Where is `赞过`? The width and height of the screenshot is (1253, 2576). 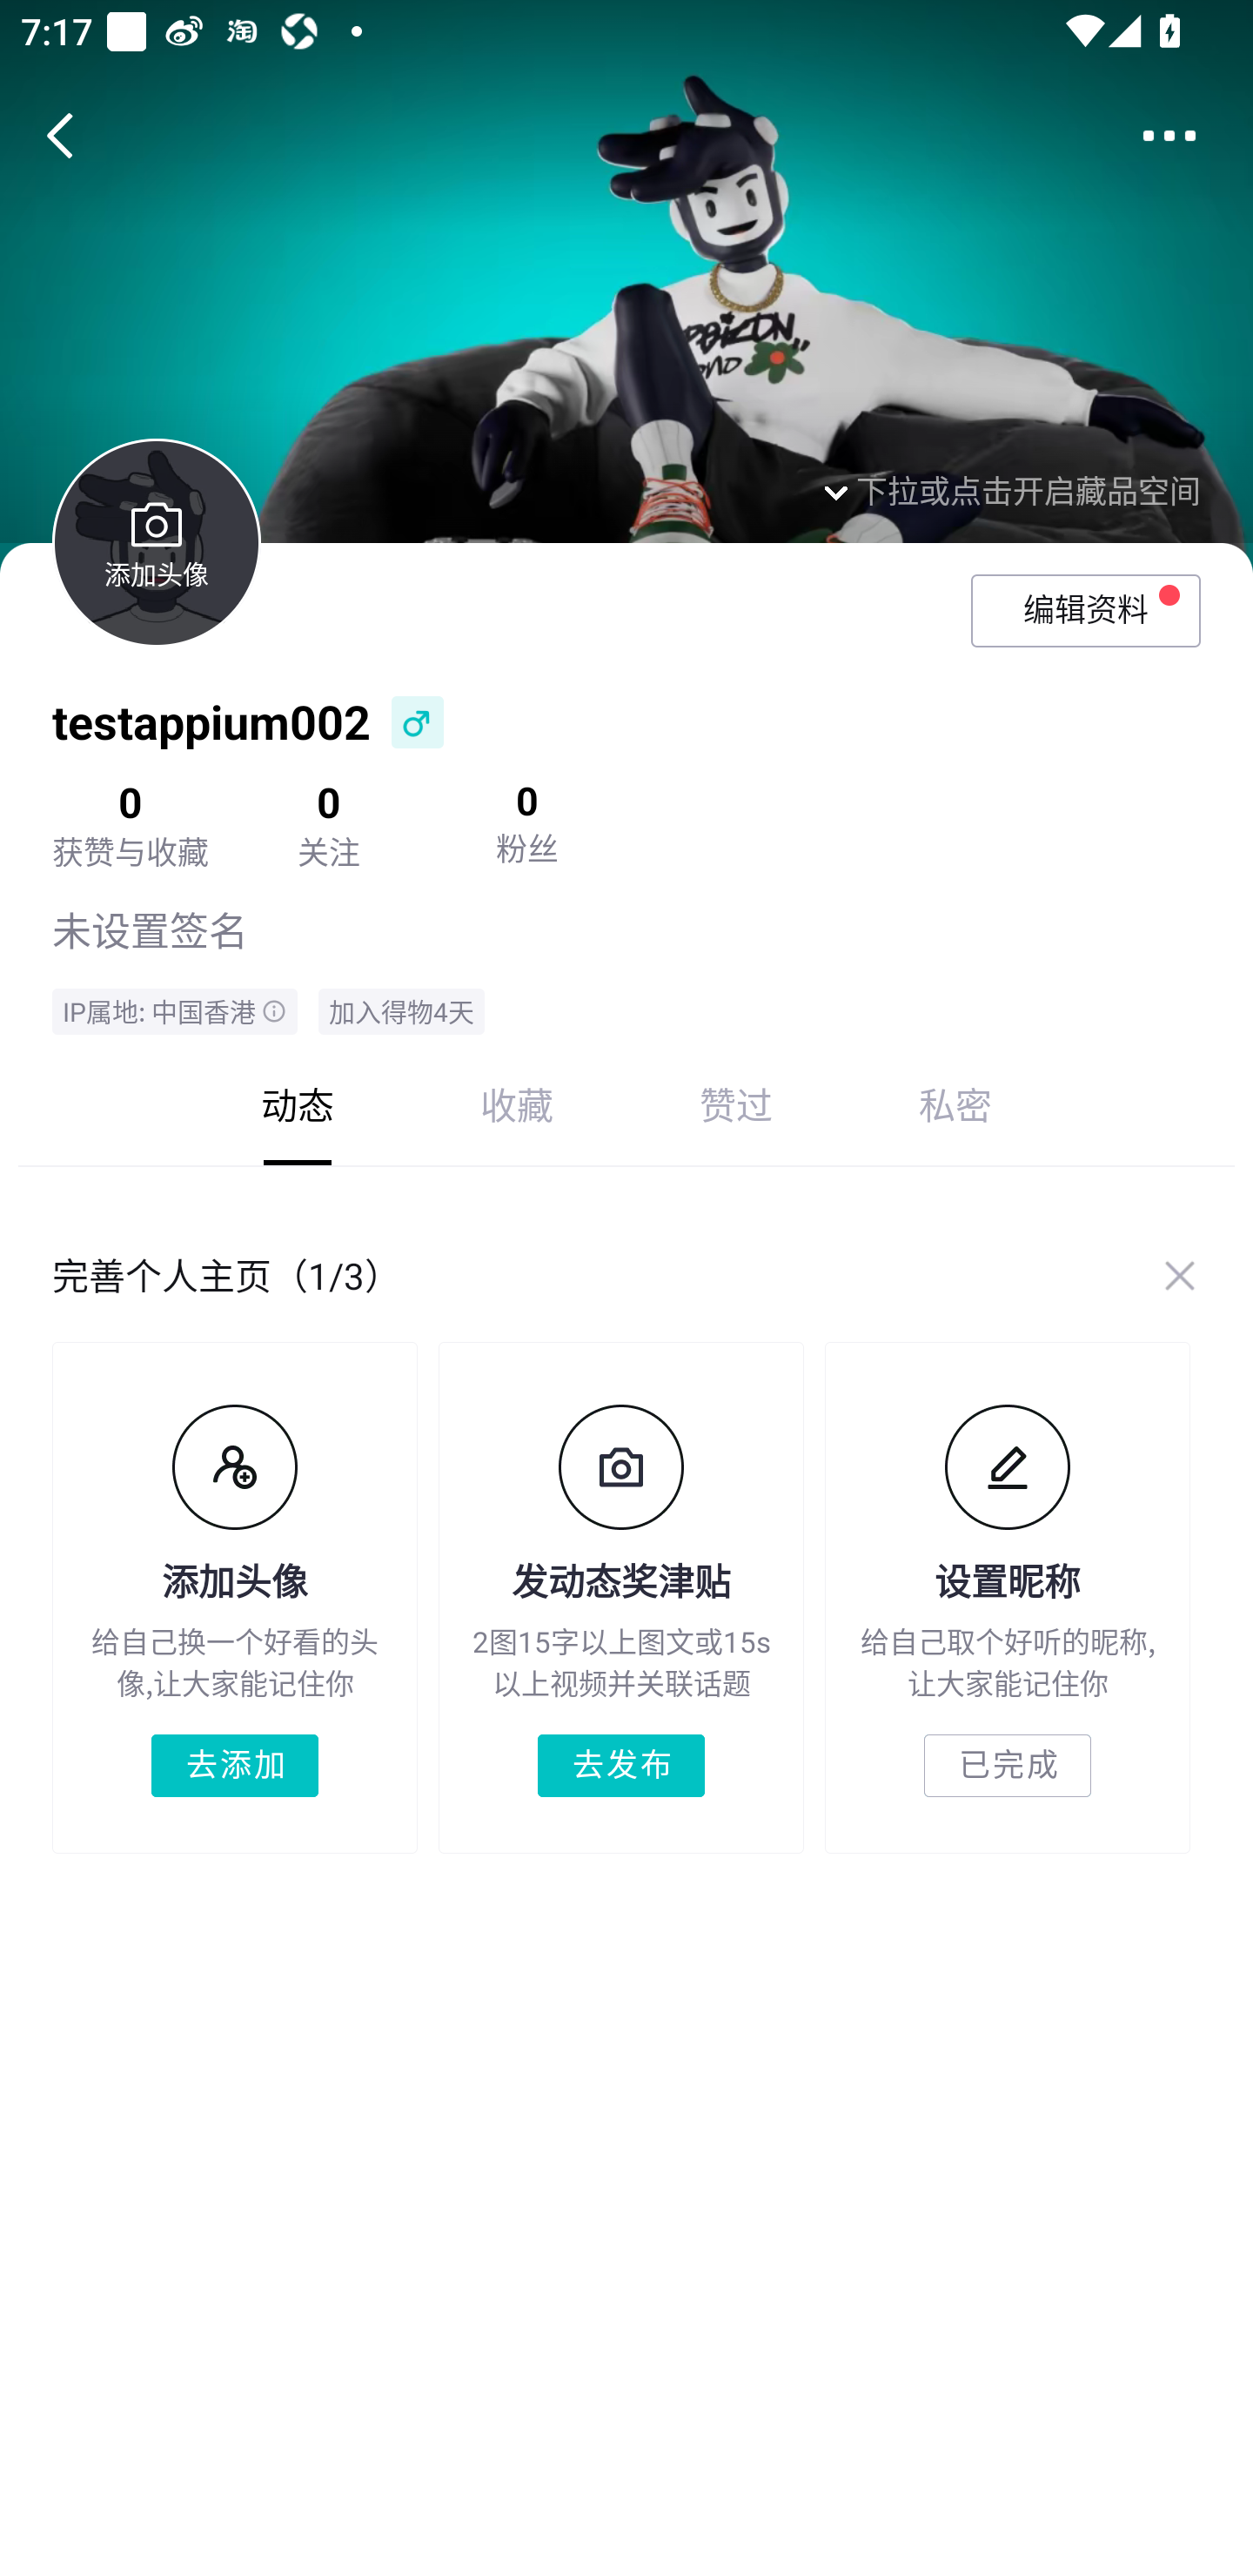
赞过 is located at coordinates (736, 1104).